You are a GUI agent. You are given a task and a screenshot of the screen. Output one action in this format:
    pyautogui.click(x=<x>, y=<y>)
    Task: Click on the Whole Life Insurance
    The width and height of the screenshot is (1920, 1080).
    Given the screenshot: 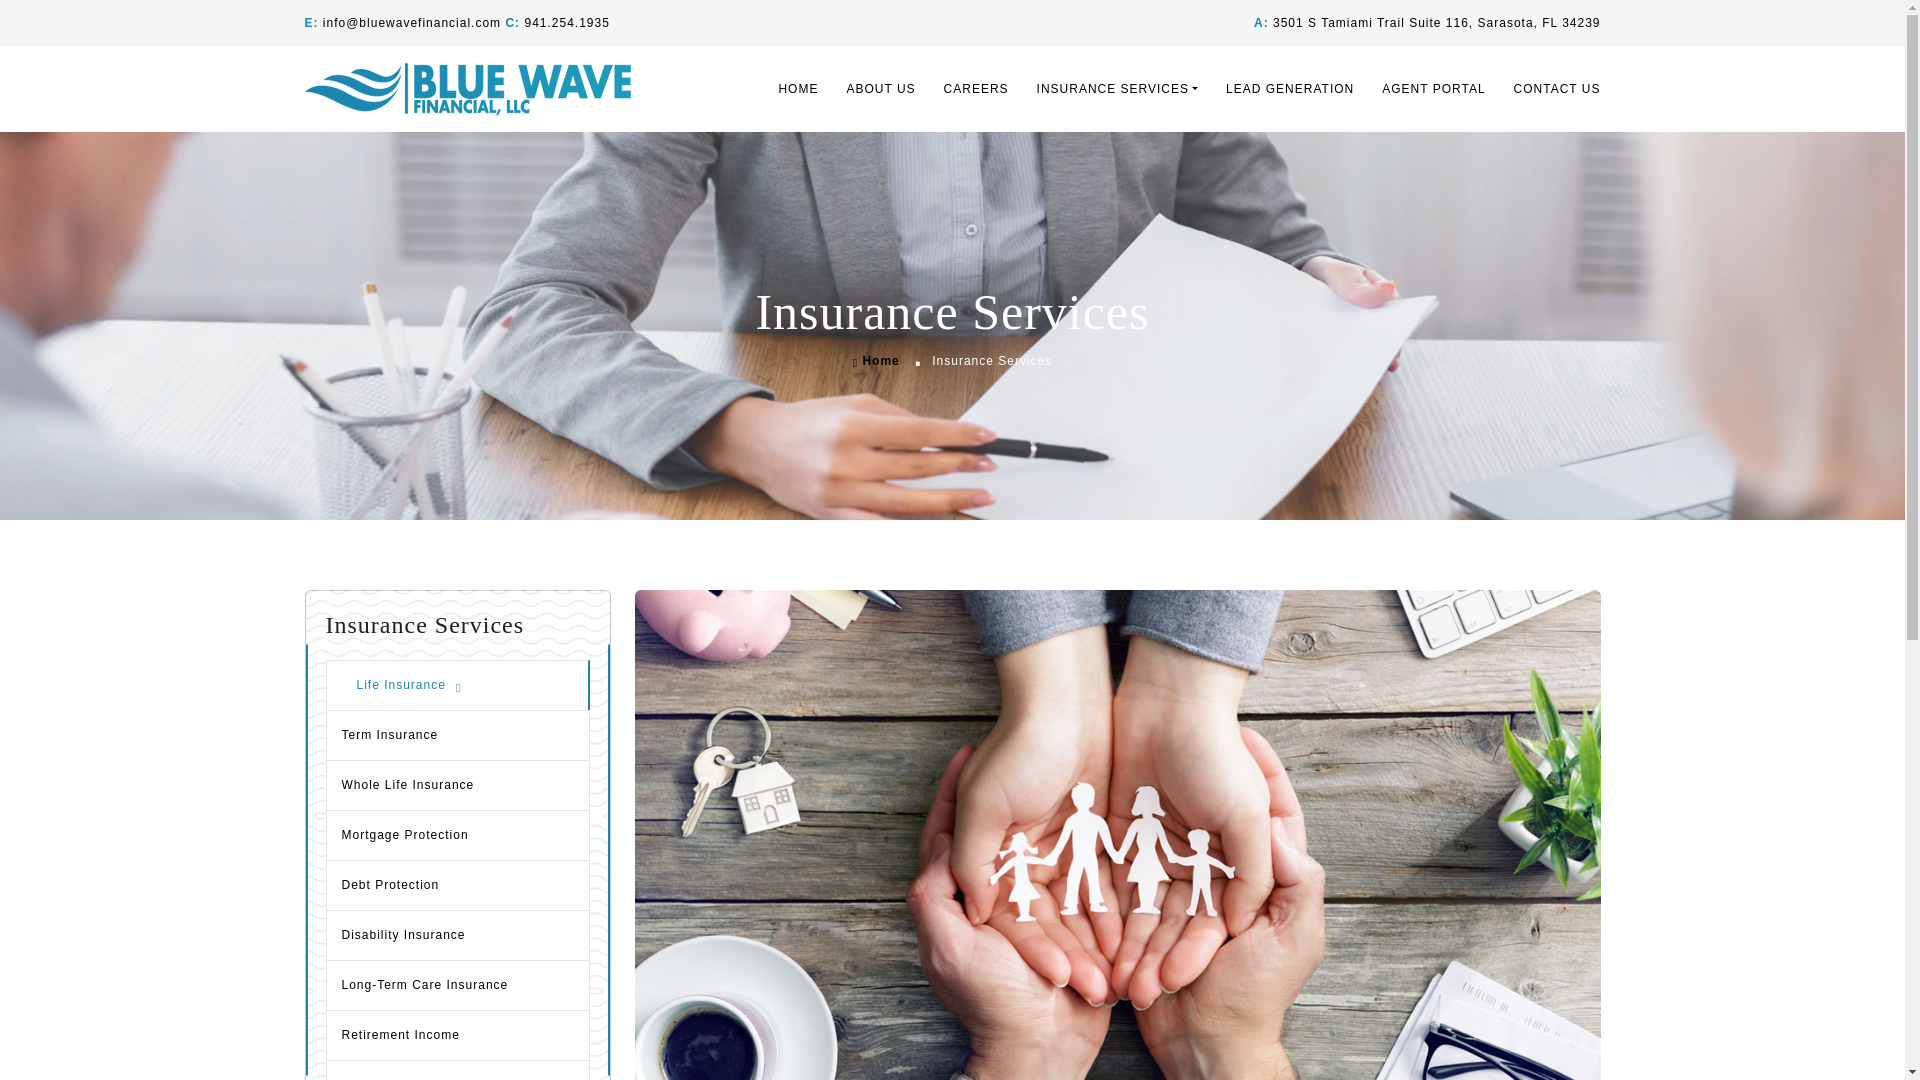 What is the action you would take?
    pyautogui.click(x=458, y=785)
    